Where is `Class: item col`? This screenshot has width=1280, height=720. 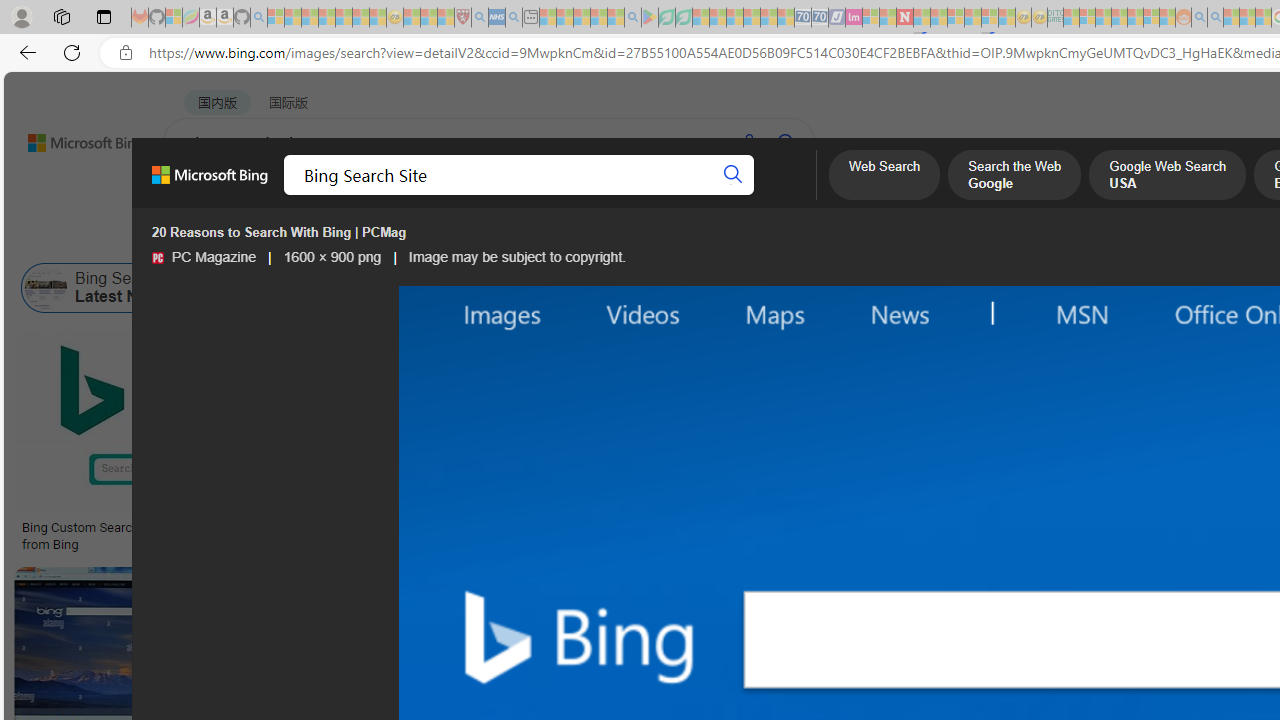 Class: item col is located at coordinates (1081, 288).